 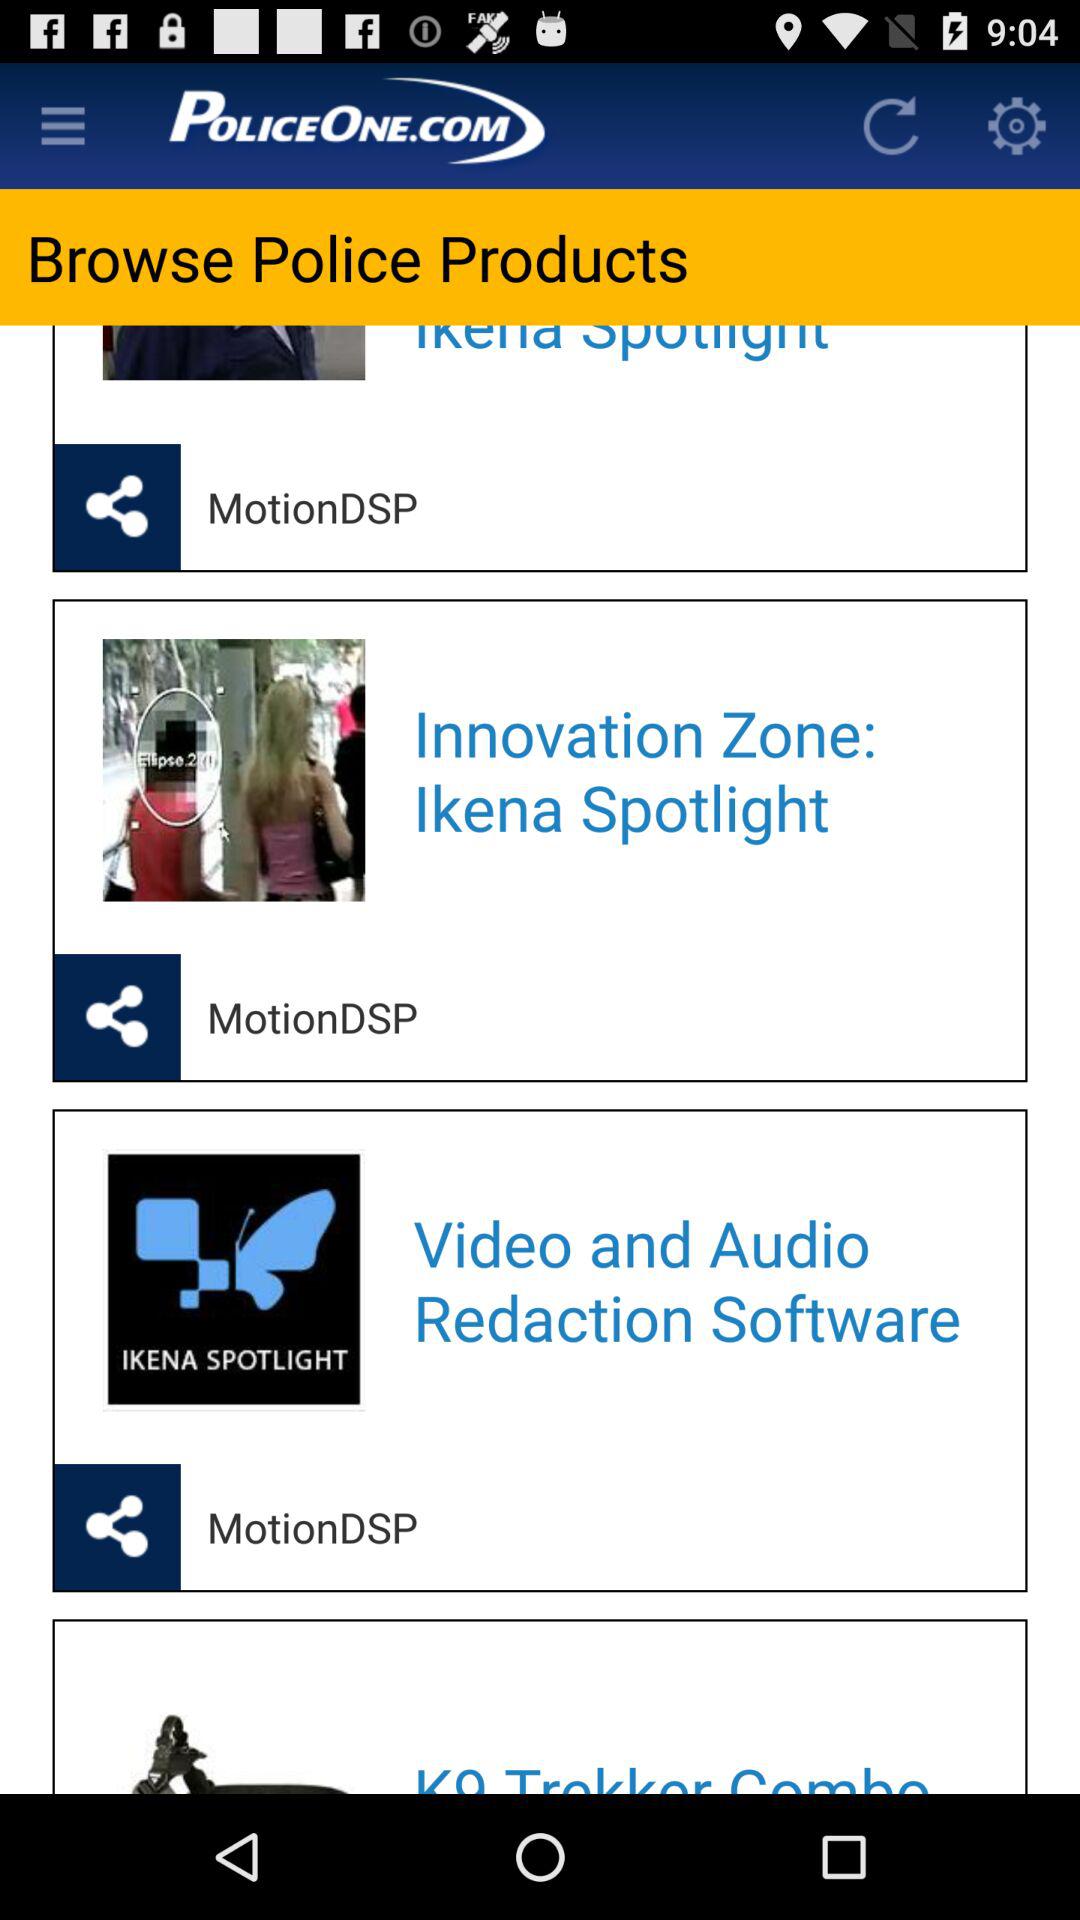 What do you see at coordinates (63, 126) in the screenshot?
I see `look for other items` at bounding box center [63, 126].